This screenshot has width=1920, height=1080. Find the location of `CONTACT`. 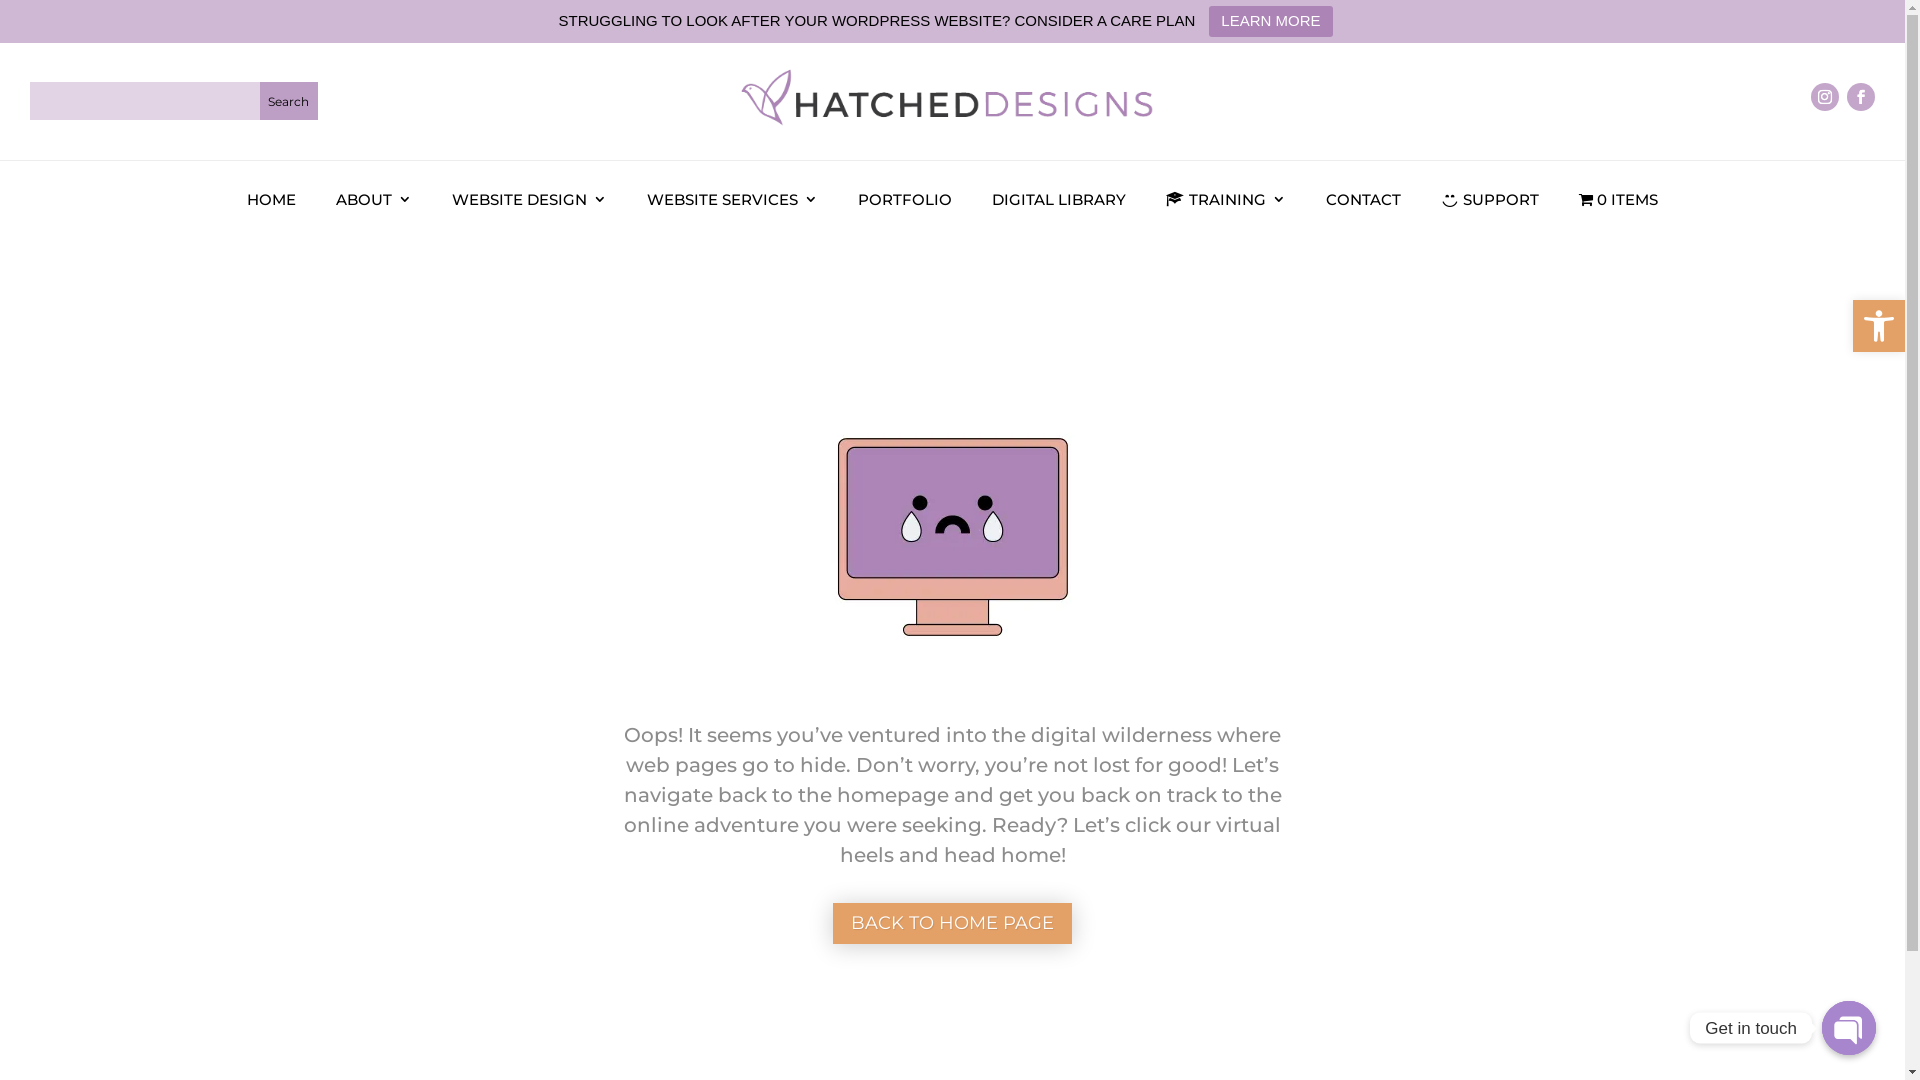

CONTACT is located at coordinates (1364, 200).